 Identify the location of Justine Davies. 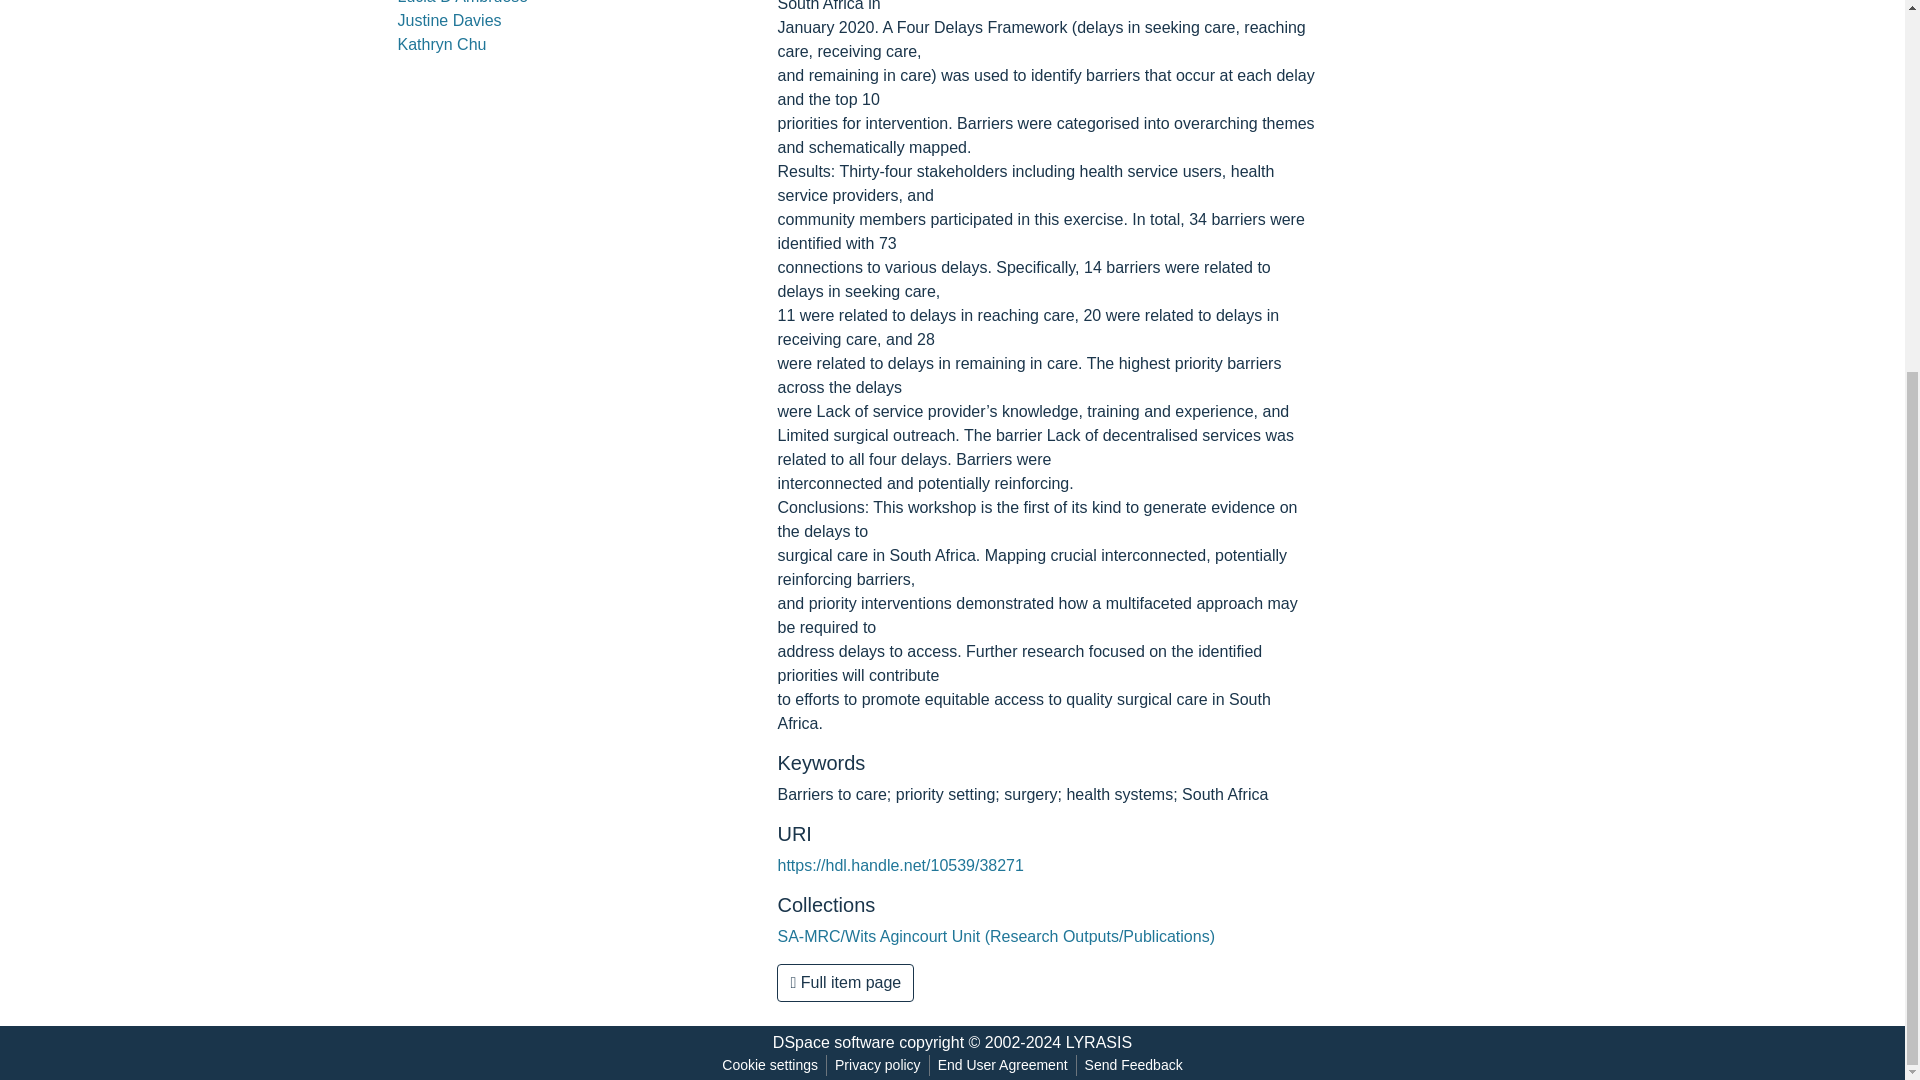
(449, 20).